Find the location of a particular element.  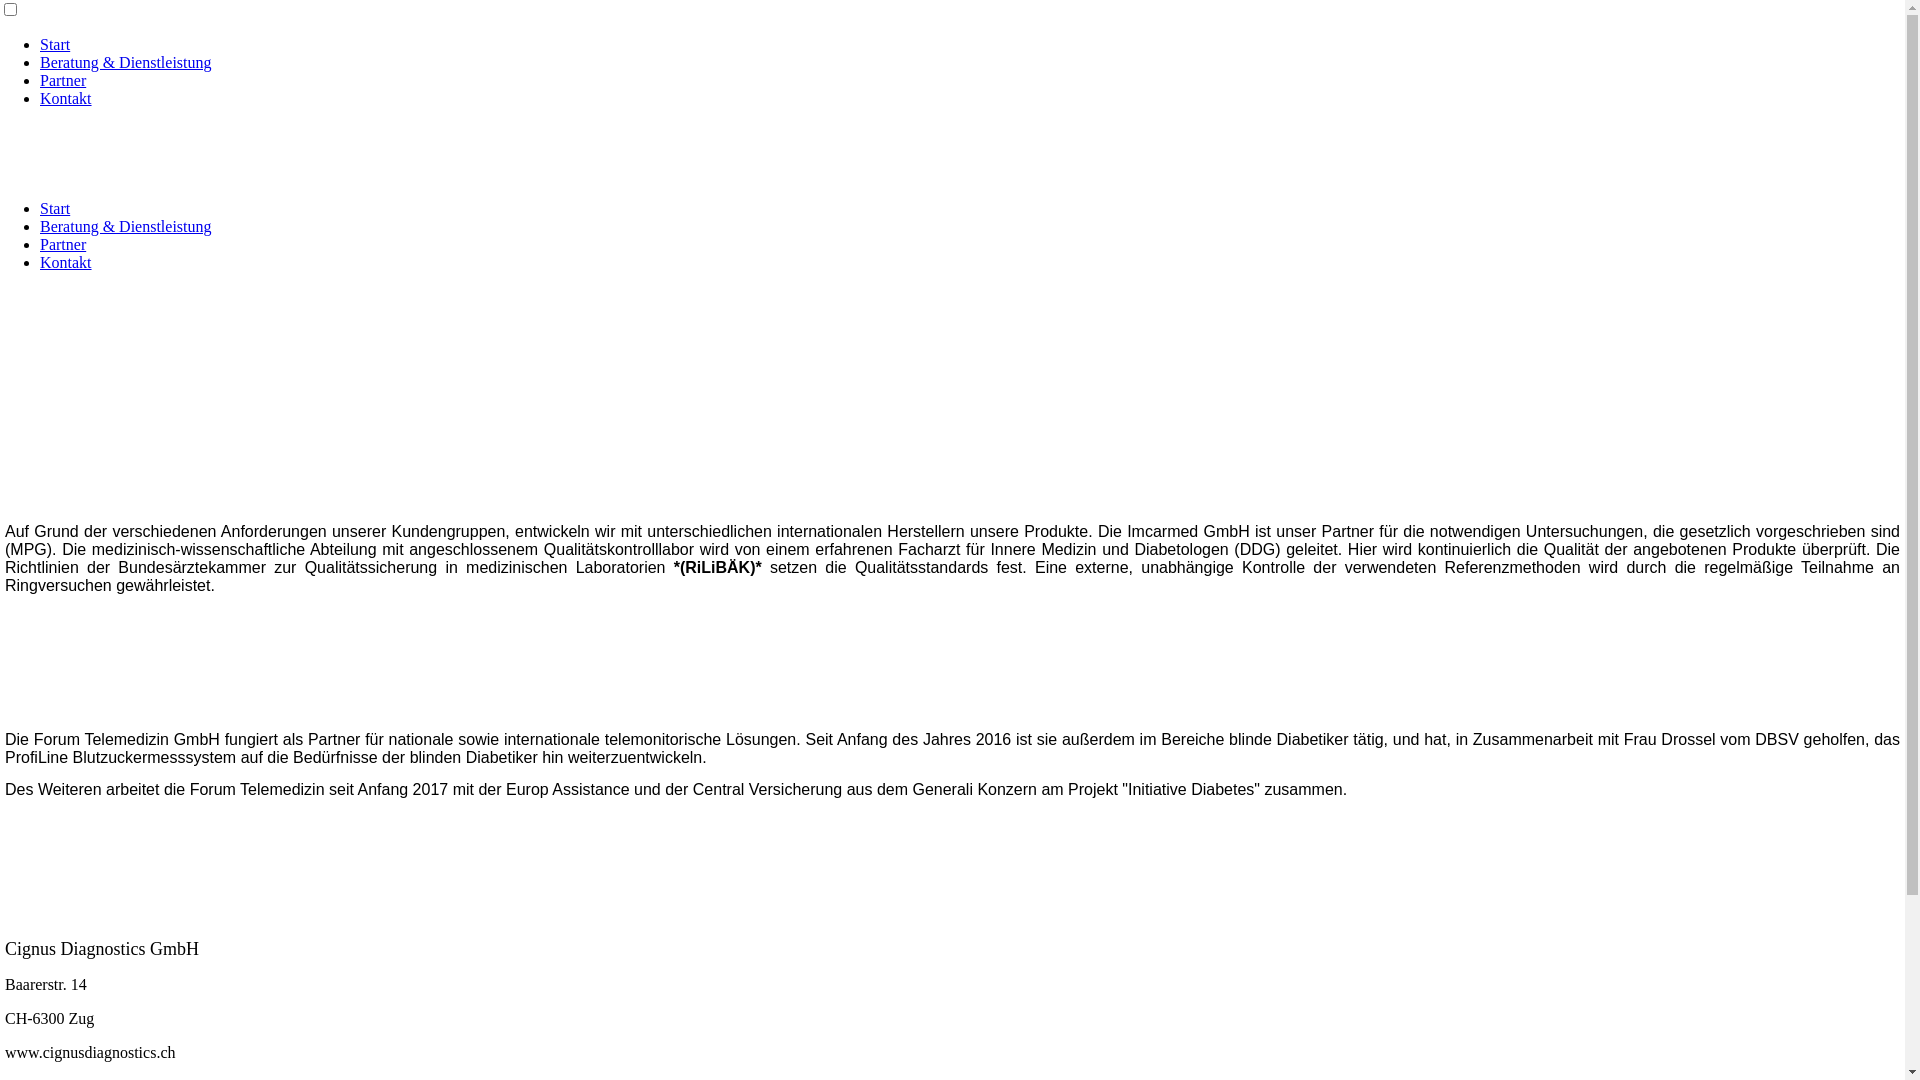

Kontakt is located at coordinates (66, 262).